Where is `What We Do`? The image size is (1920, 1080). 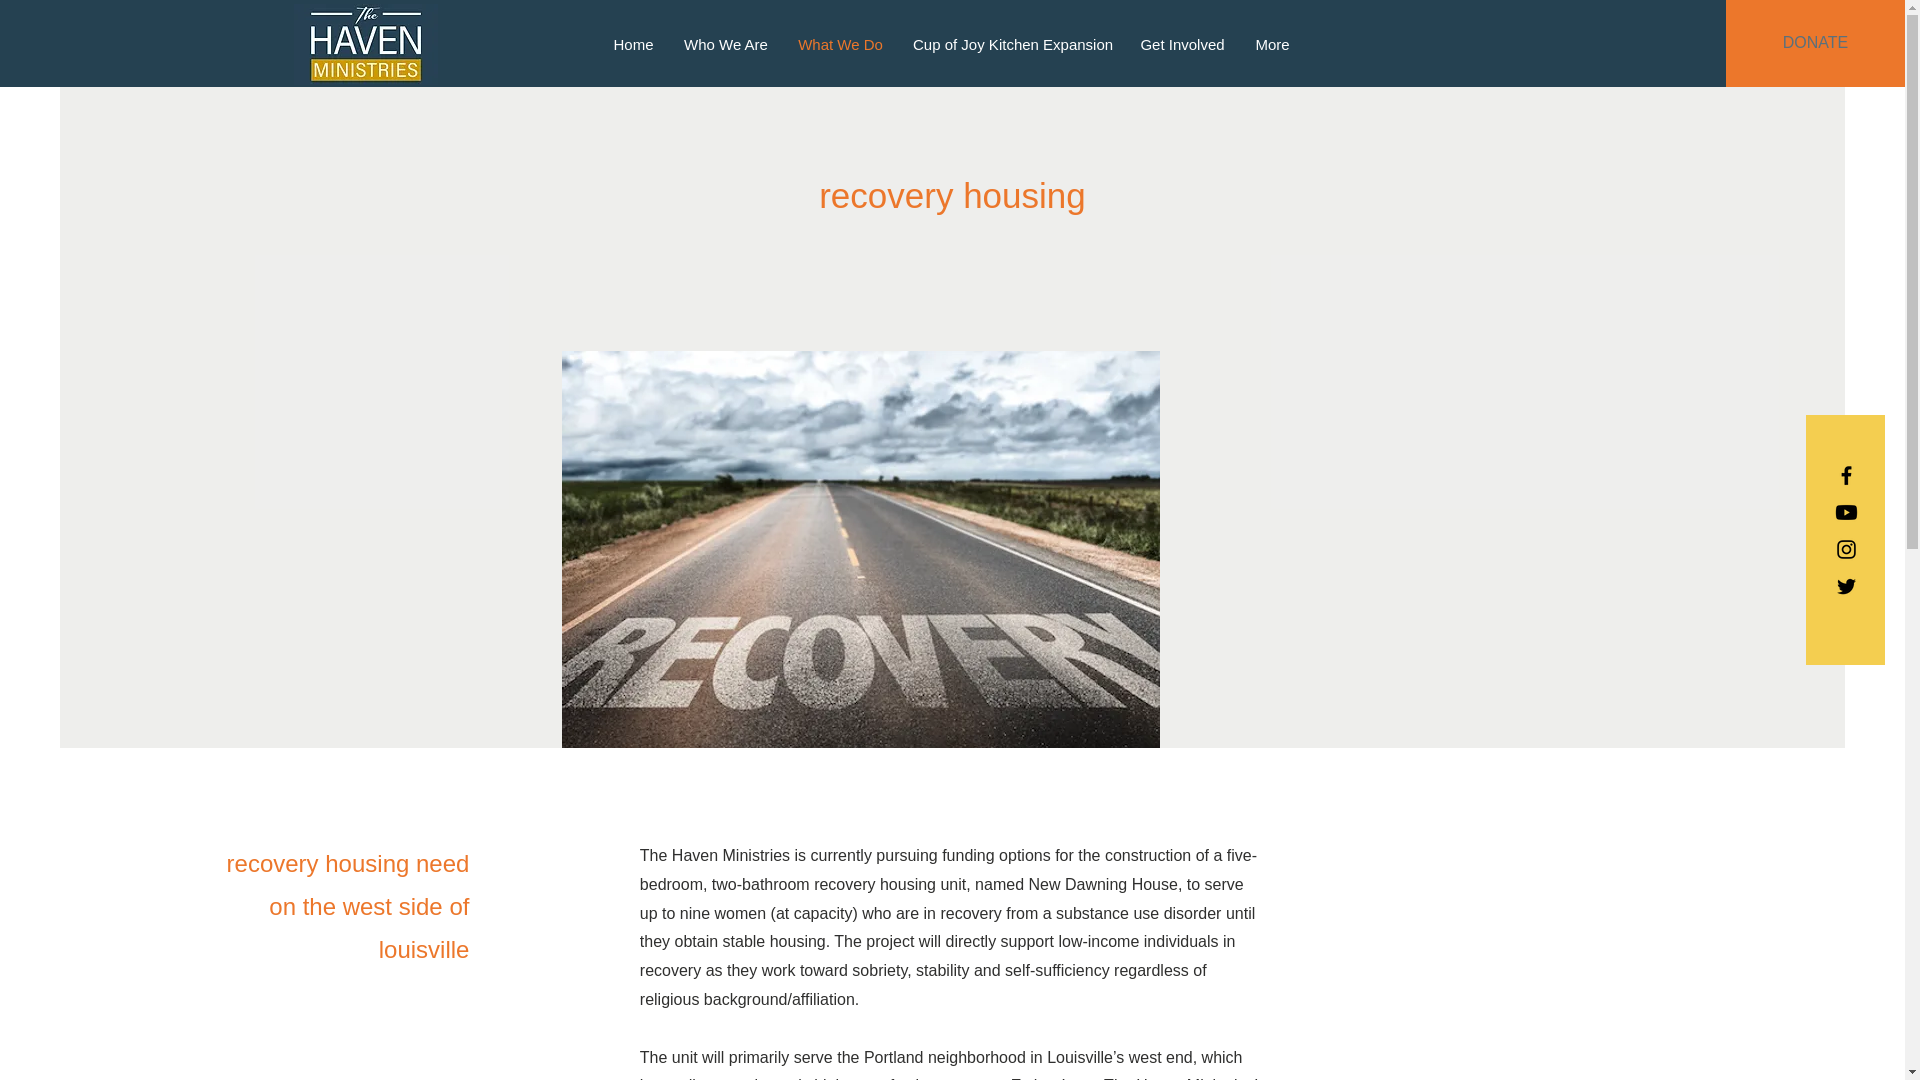
What We Do is located at coordinates (840, 44).